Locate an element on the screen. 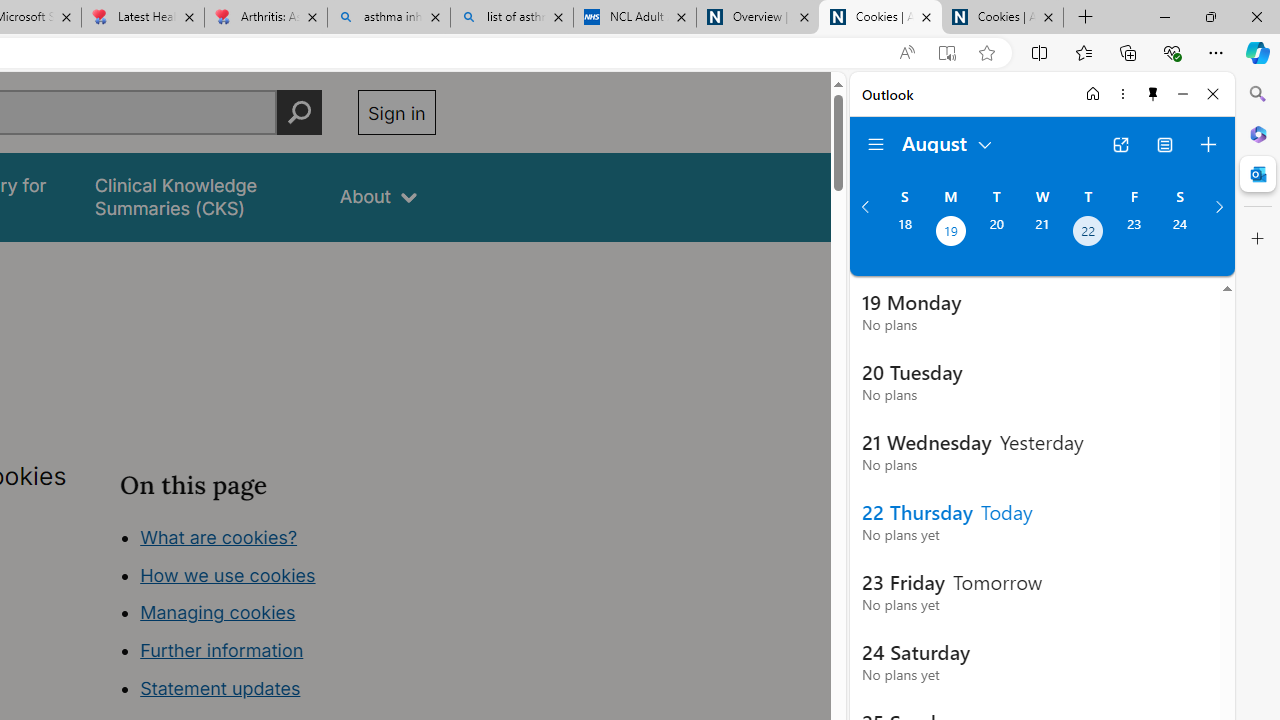  Statement updates is located at coordinates (220, 688).